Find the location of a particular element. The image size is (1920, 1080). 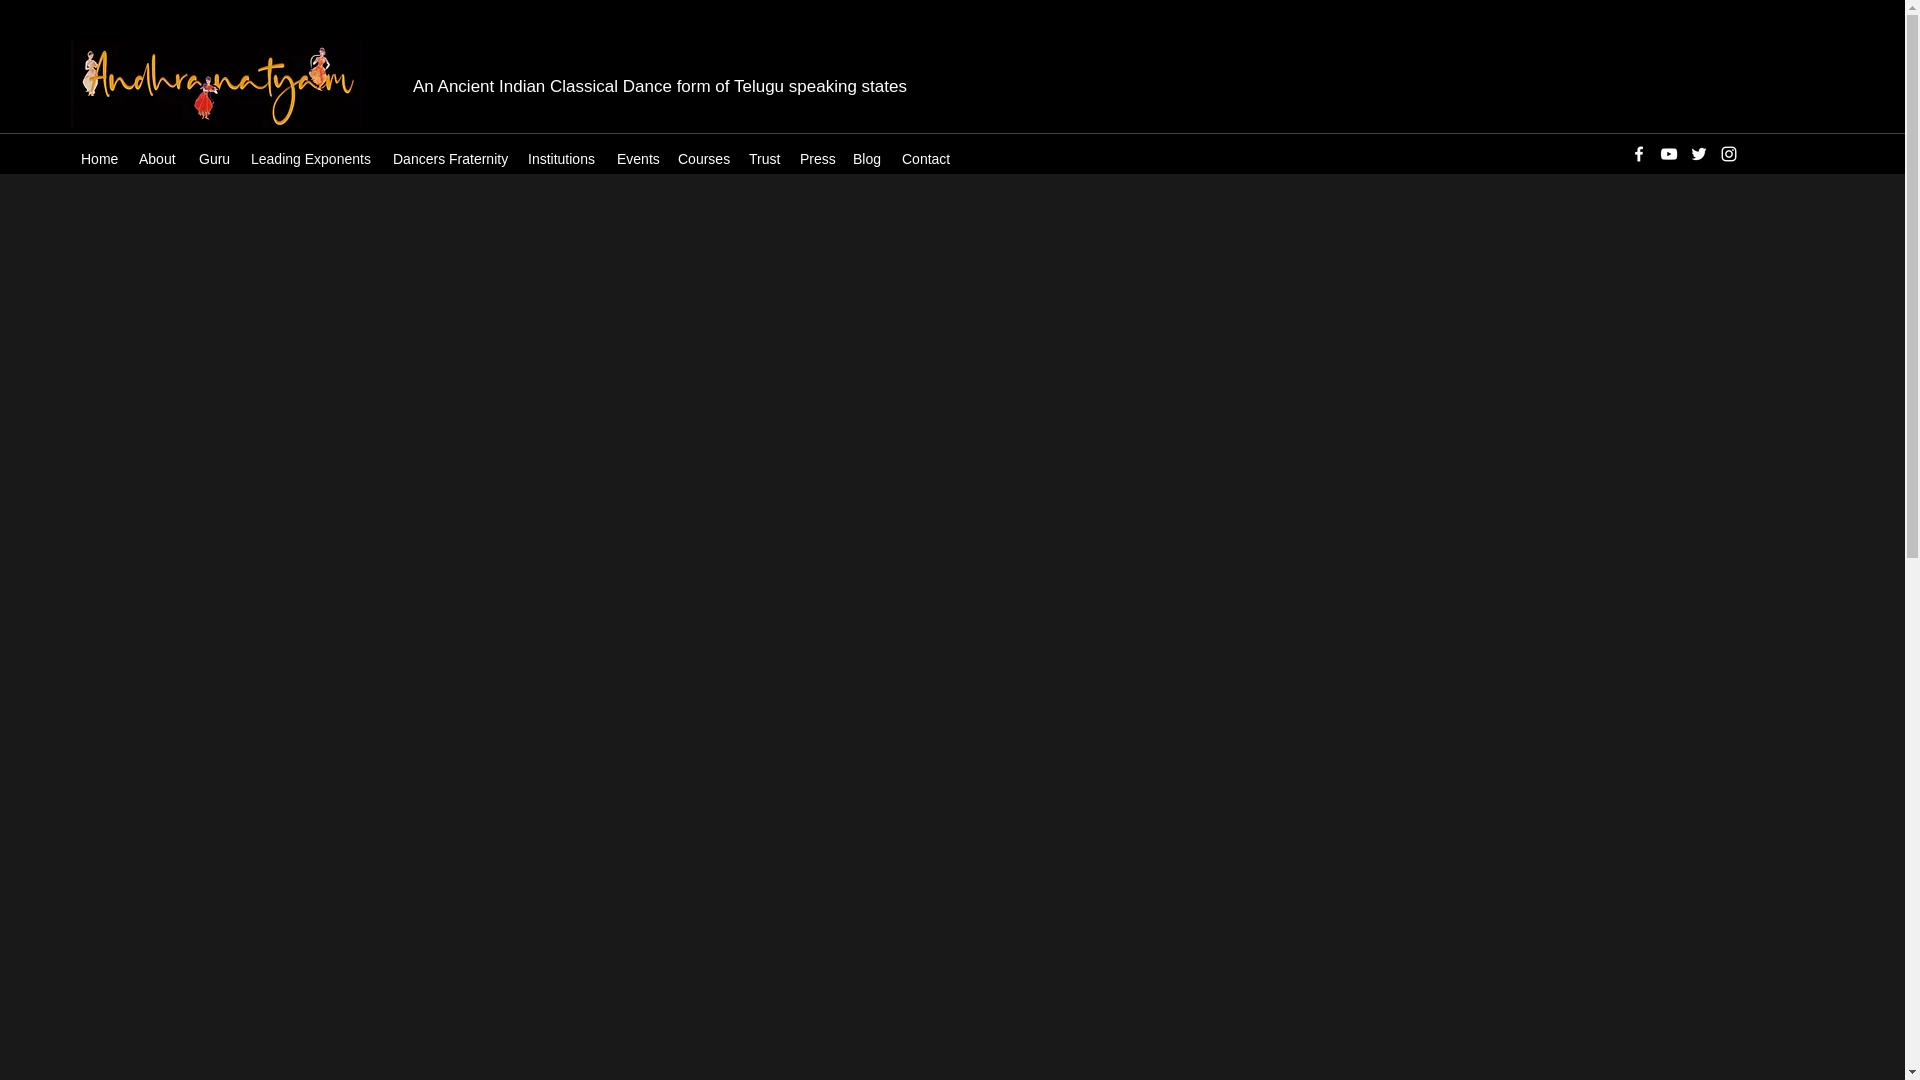

Institutions is located at coordinates (562, 158).